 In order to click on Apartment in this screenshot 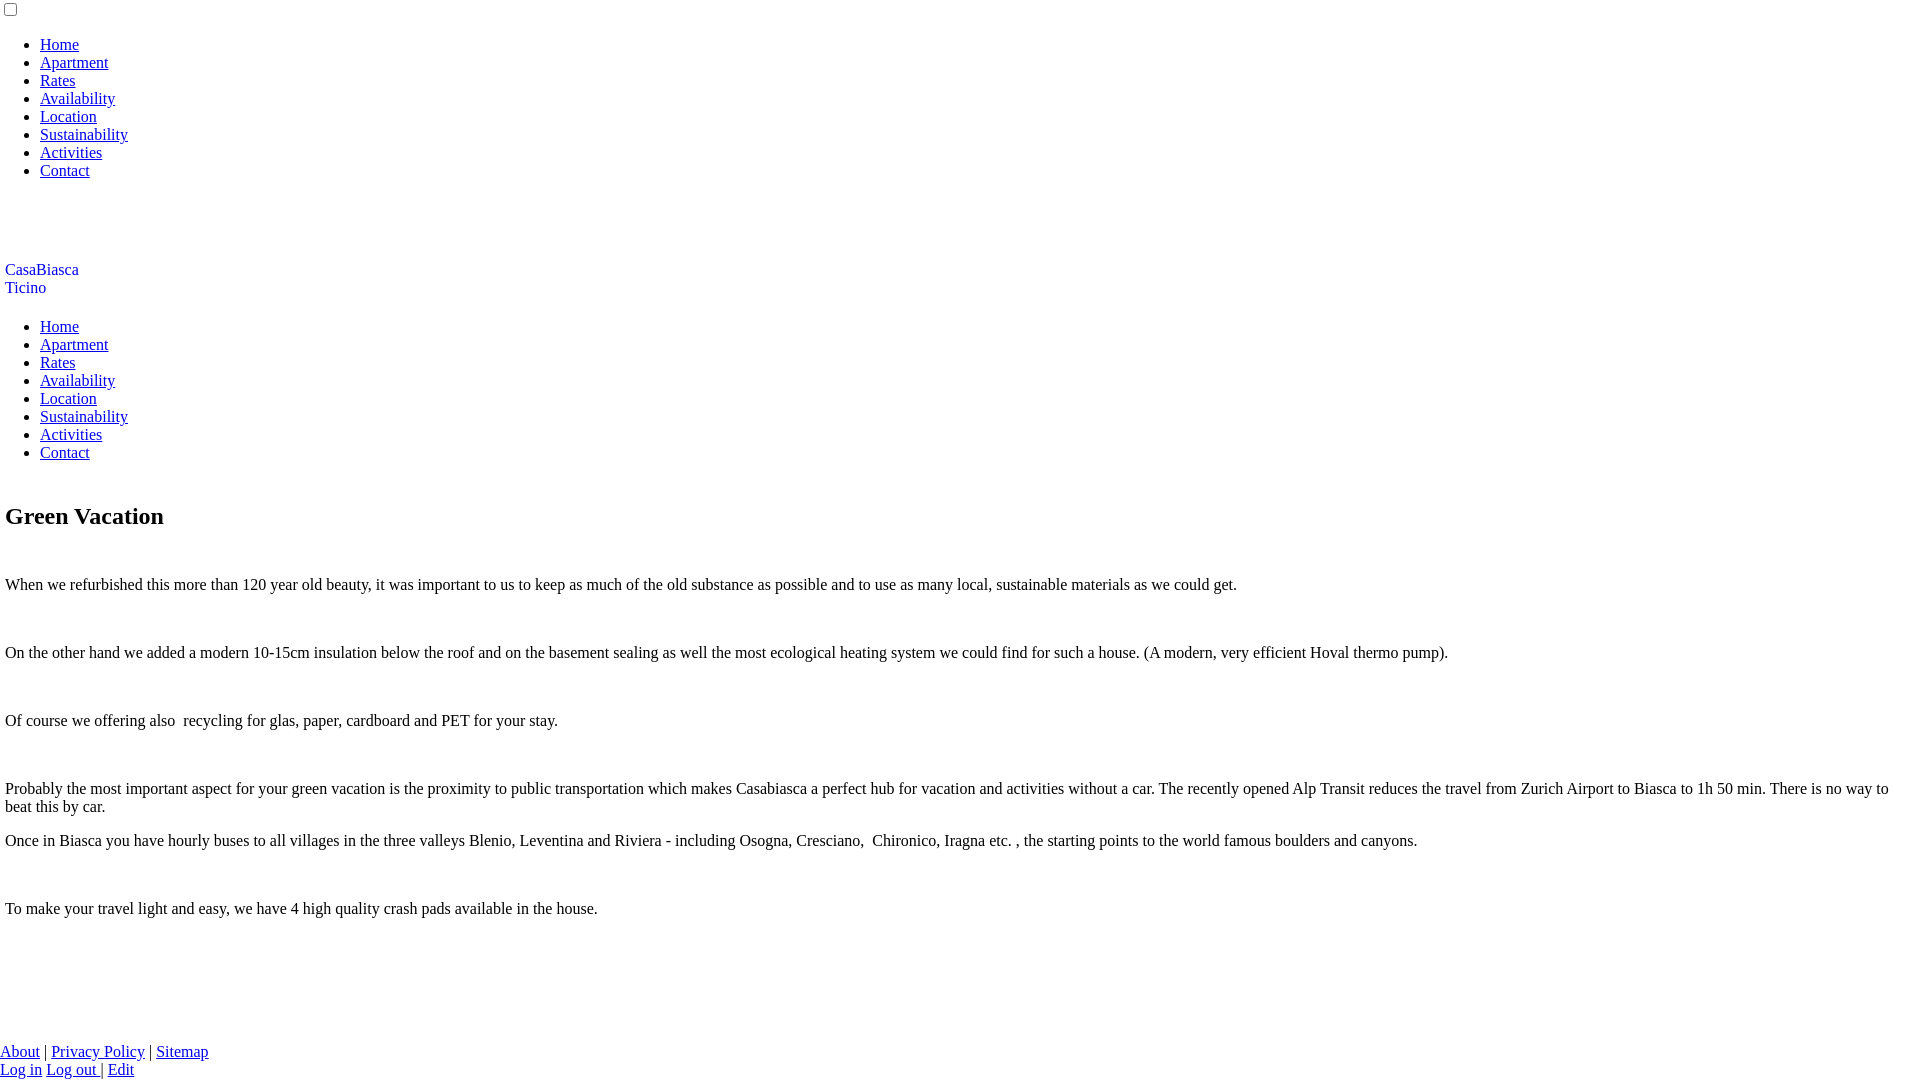, I will do `click(74, 344)`.